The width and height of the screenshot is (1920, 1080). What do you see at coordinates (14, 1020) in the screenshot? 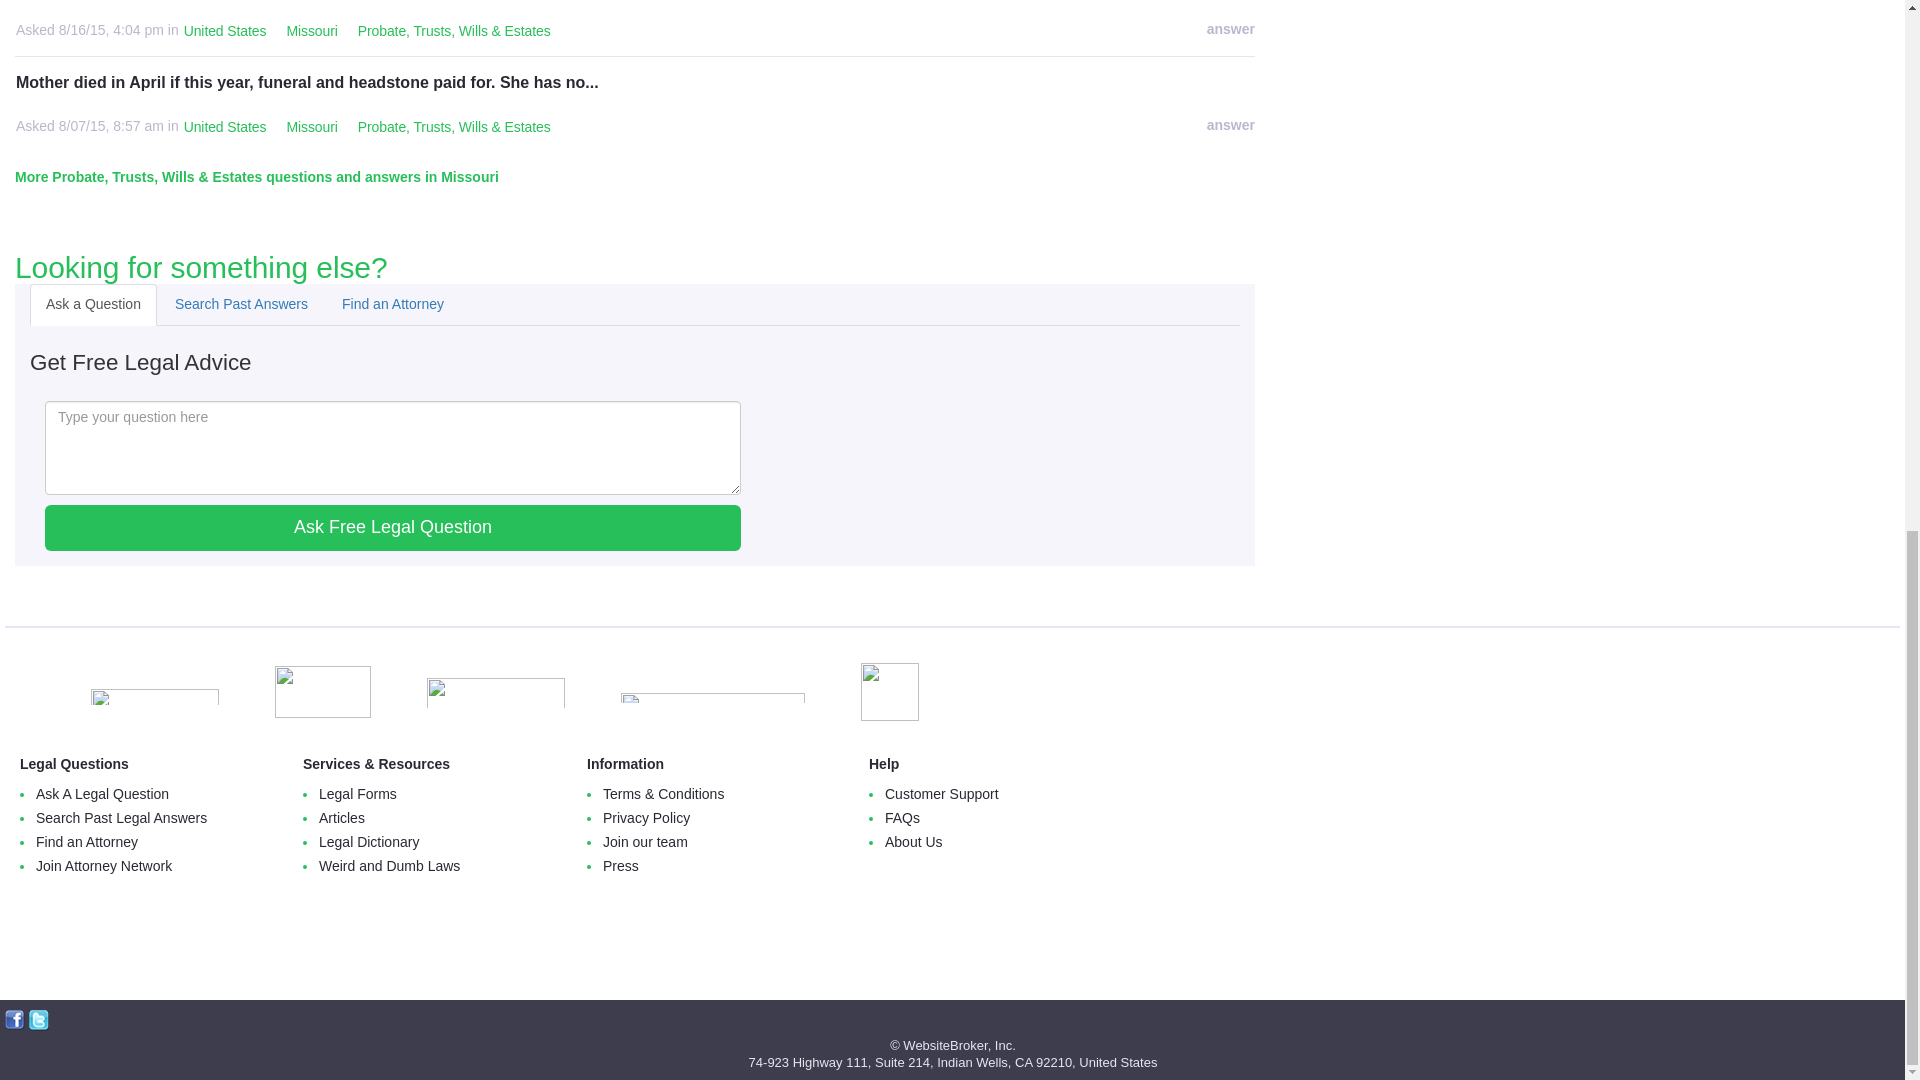
I see `Like LawGuru on Facebook` at bounding box center [14, 1020].